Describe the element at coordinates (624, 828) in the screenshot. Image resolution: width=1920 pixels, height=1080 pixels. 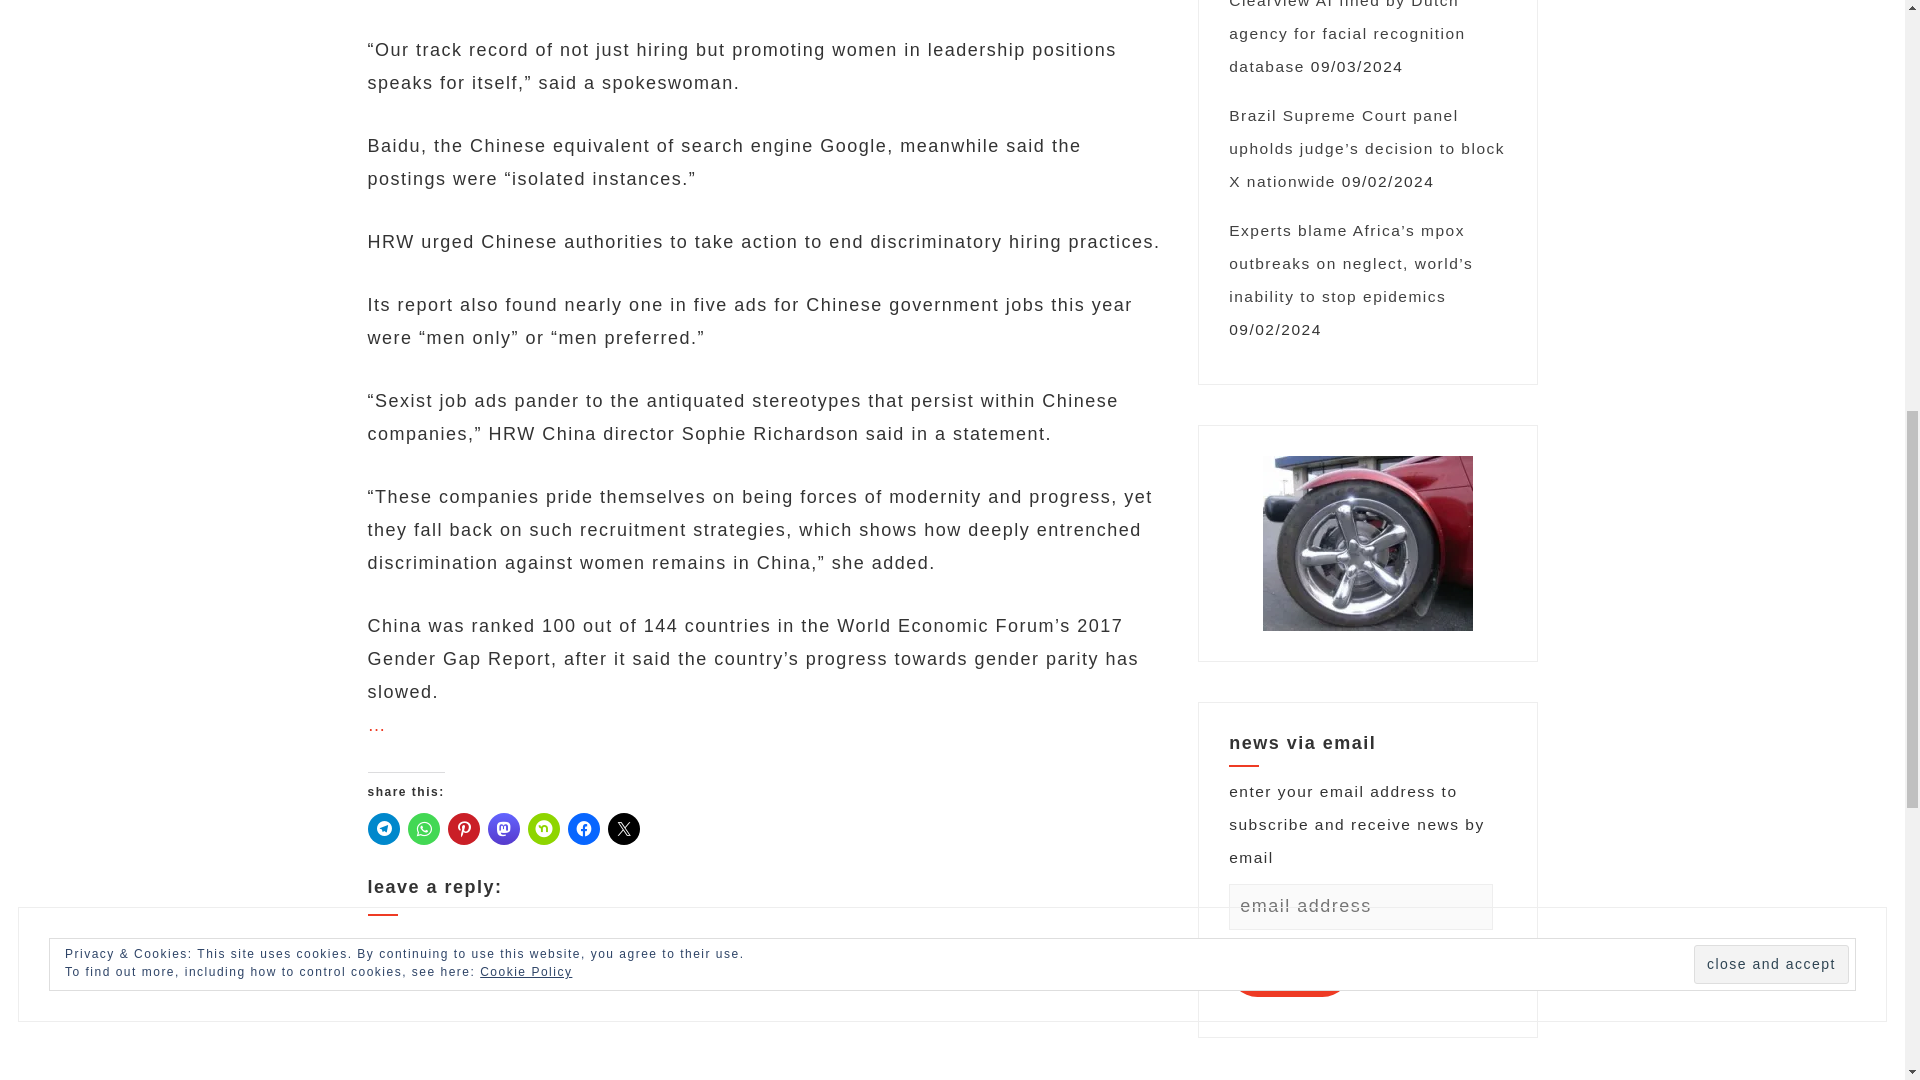
I see `Click to share on X` at that location.